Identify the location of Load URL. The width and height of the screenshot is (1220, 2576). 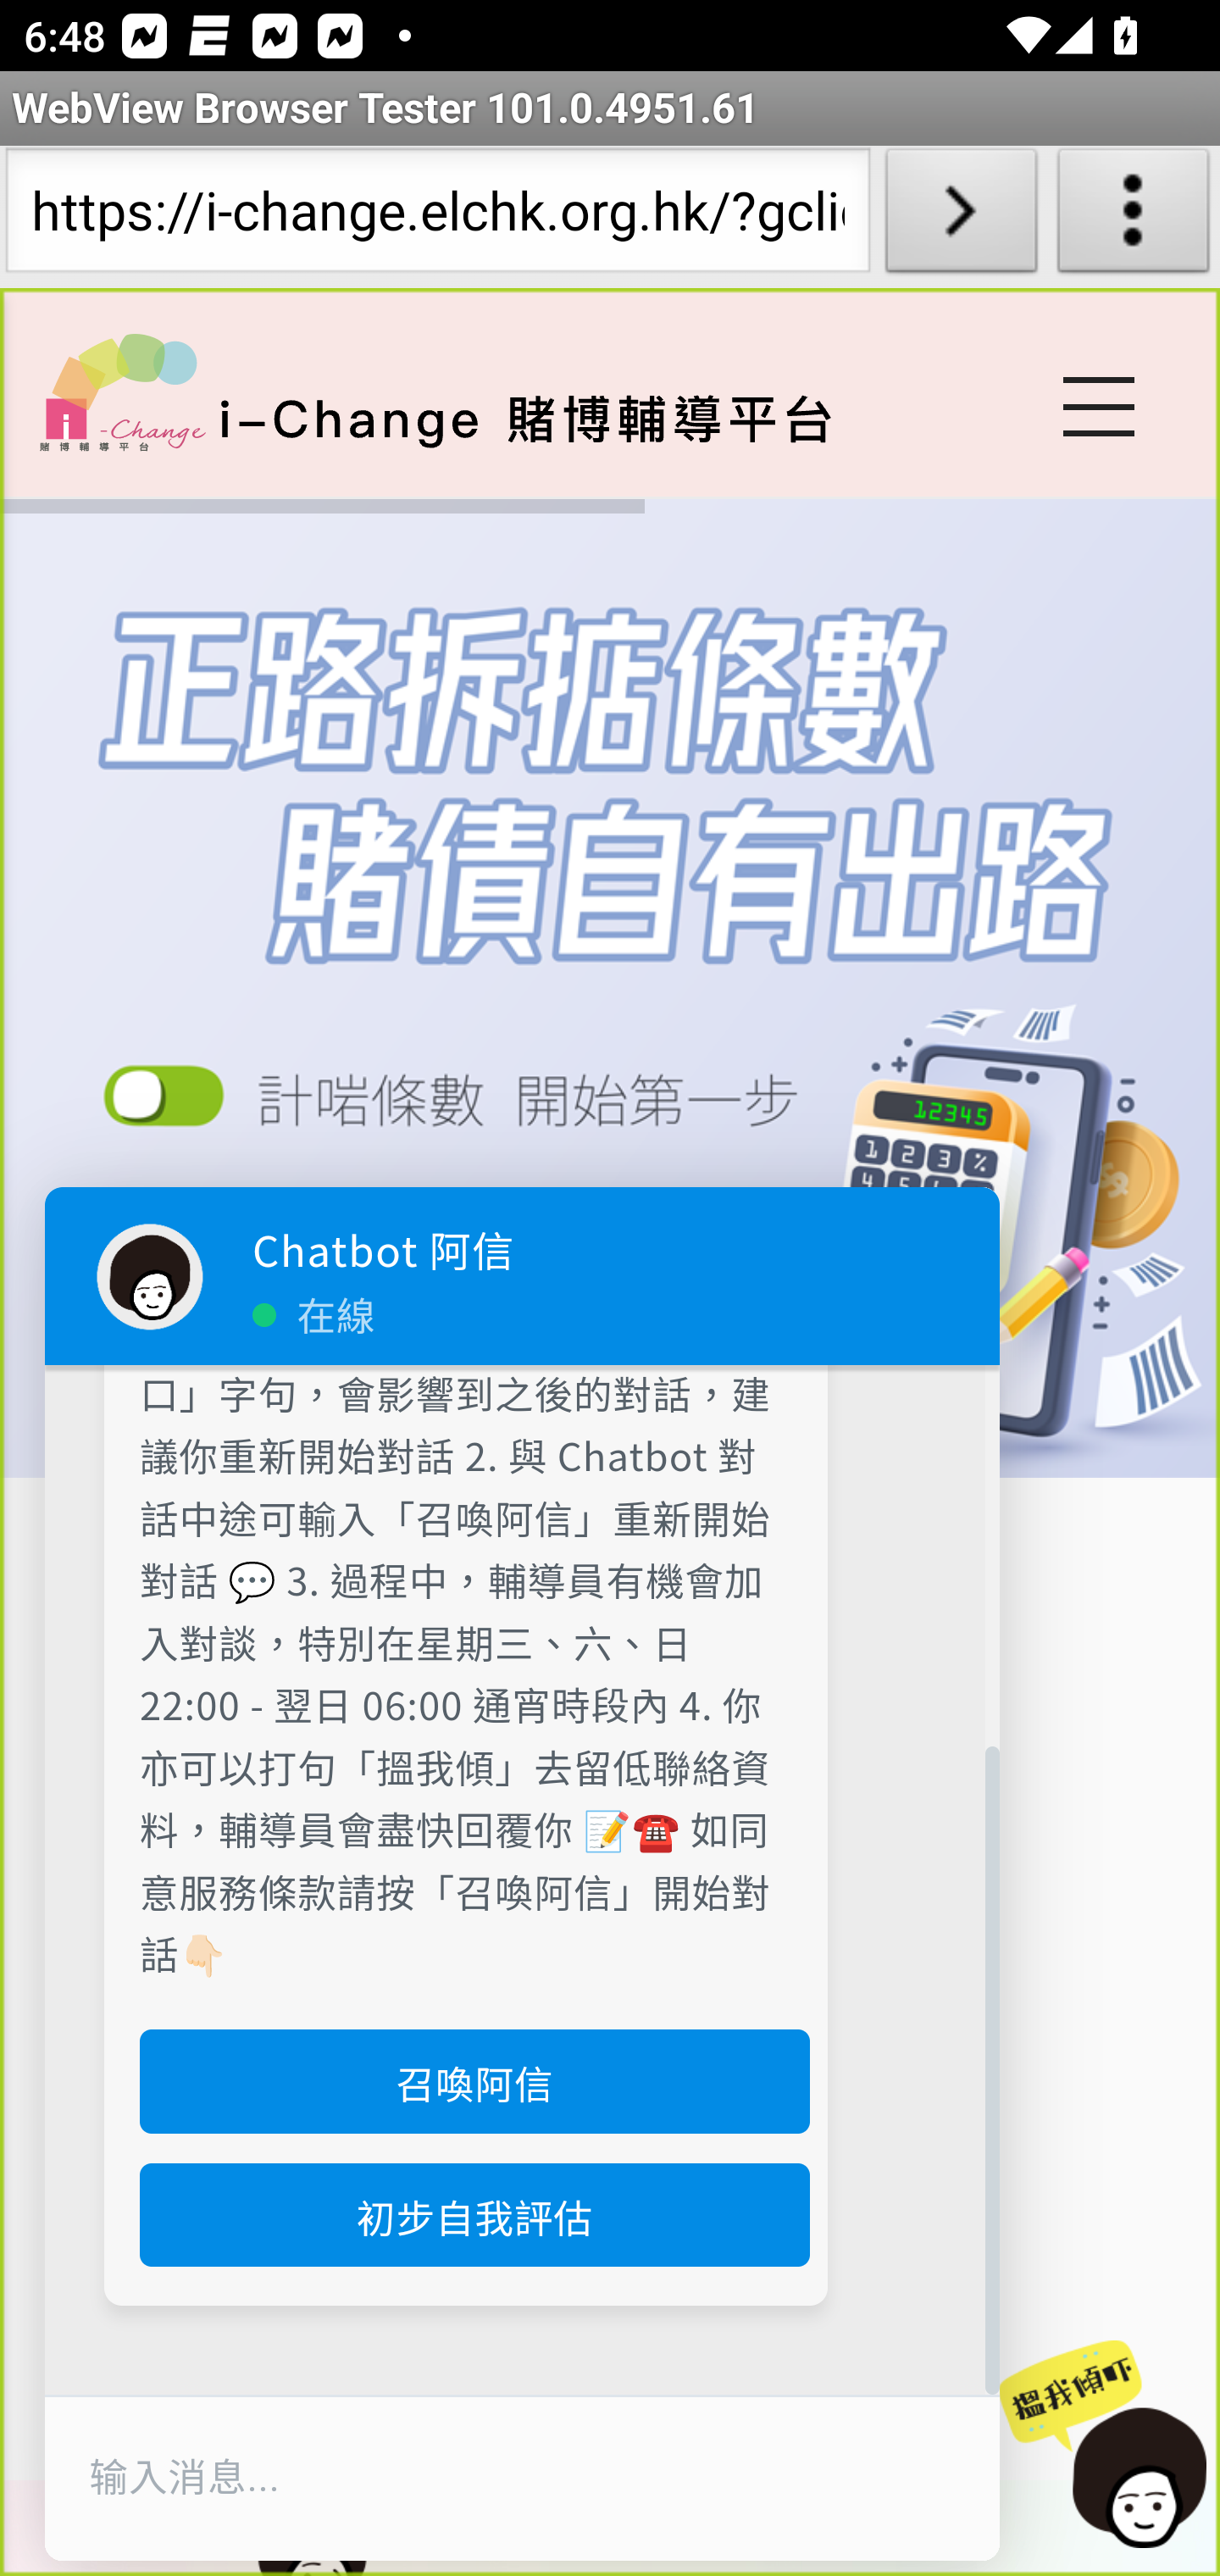
(961, 217).